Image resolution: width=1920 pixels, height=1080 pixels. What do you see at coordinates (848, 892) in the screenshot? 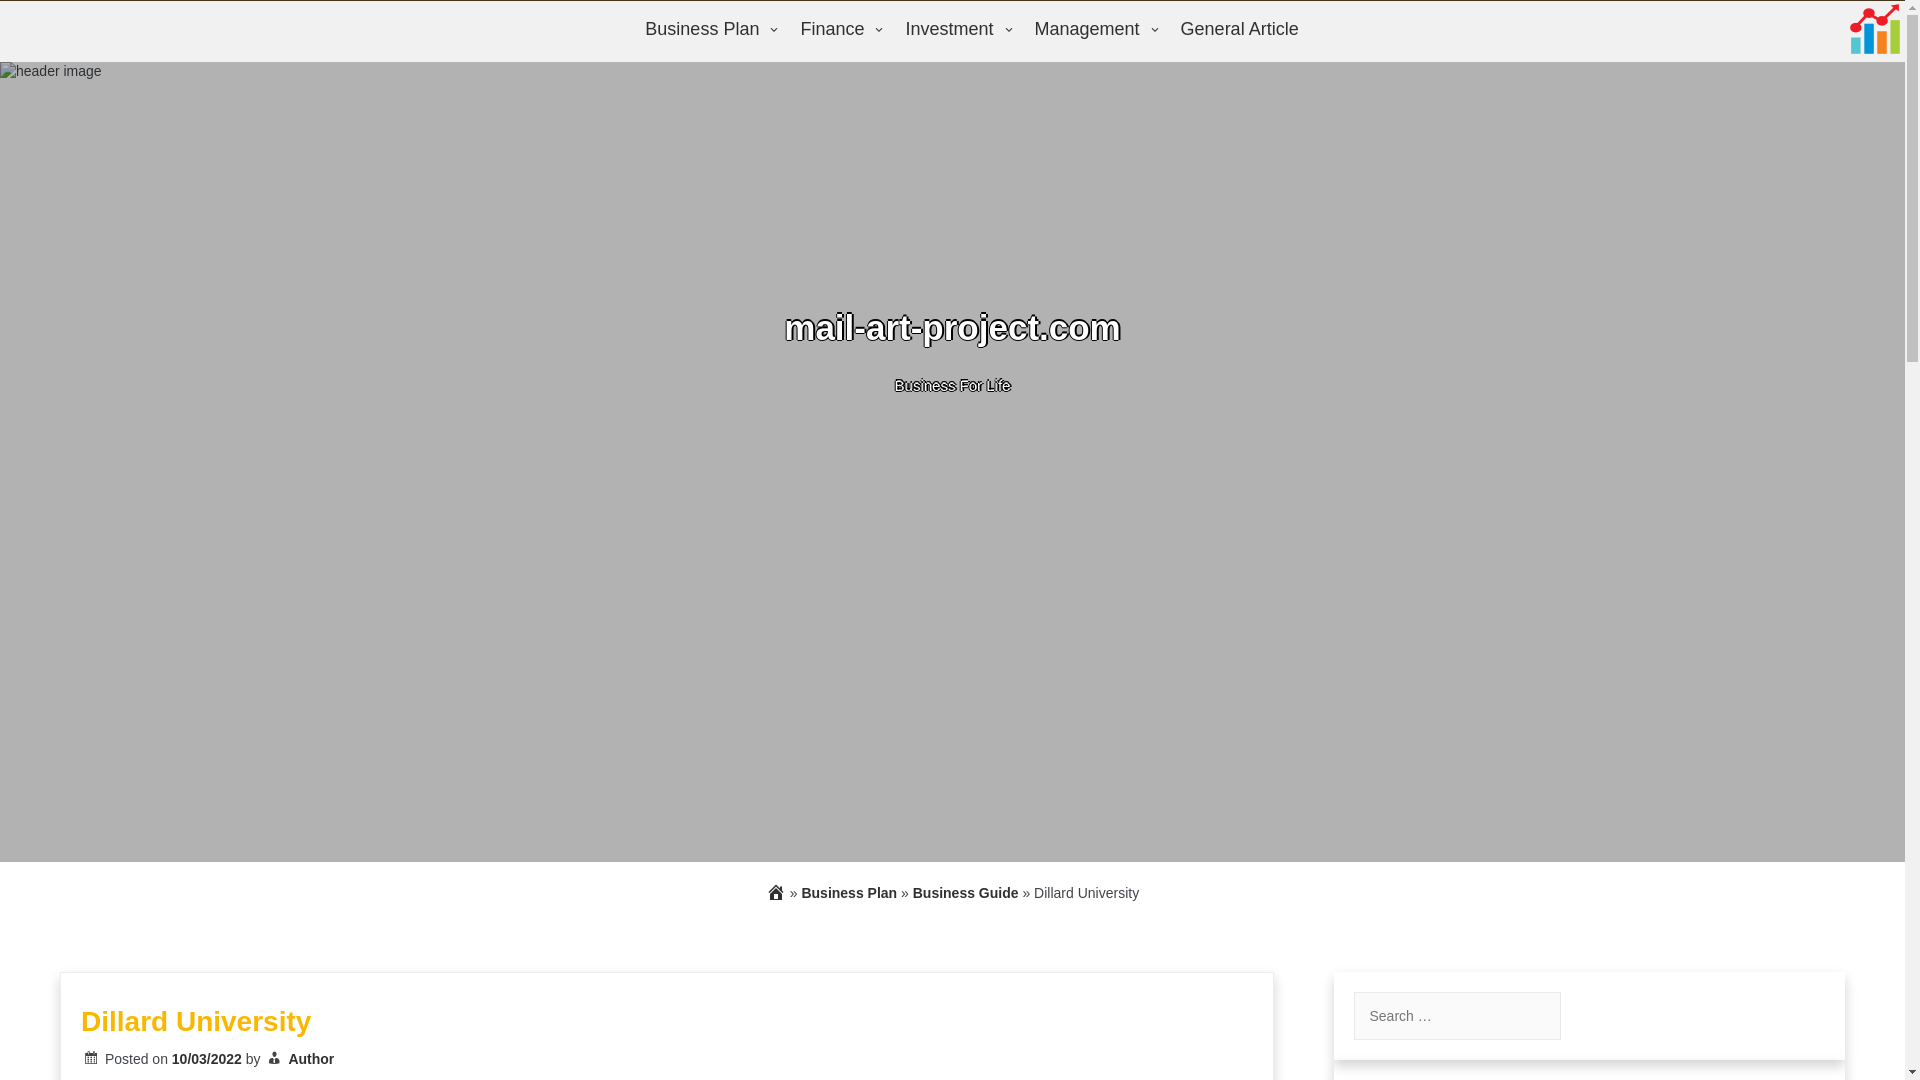
I see `Business Plan` at bounding box center [848, 892].